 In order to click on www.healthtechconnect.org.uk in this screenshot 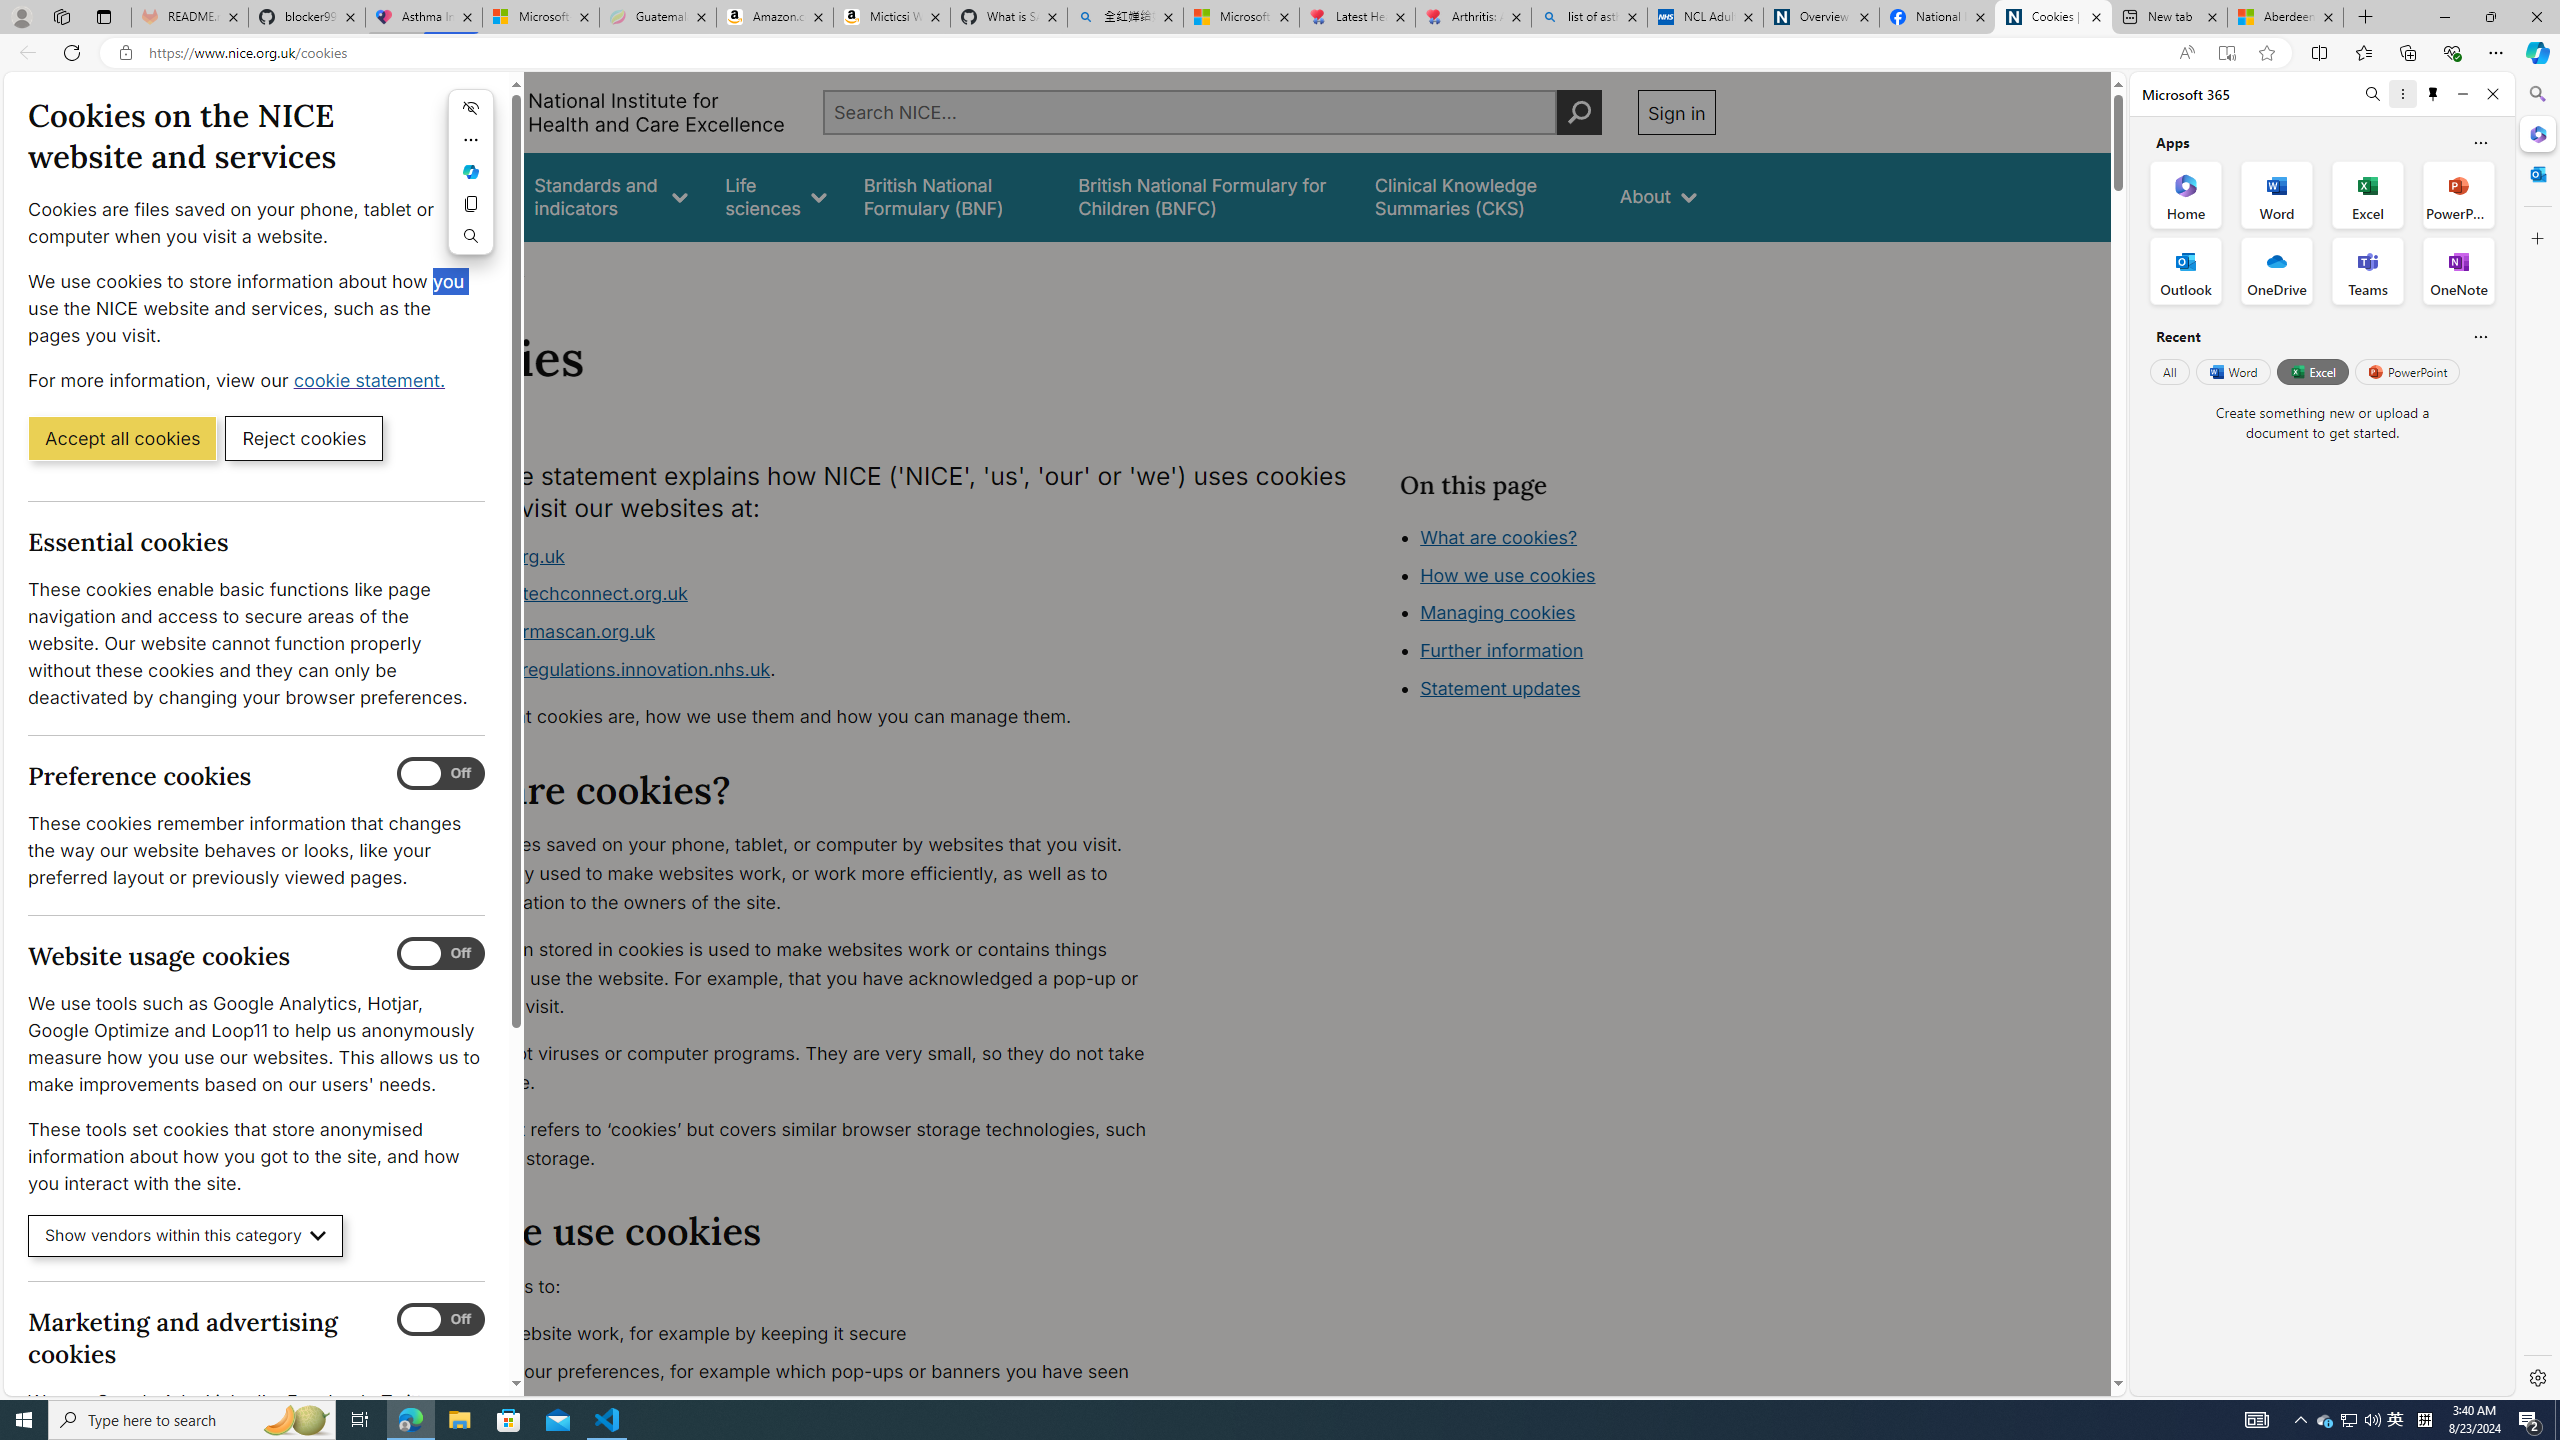, I will do `click(796, 595)`.